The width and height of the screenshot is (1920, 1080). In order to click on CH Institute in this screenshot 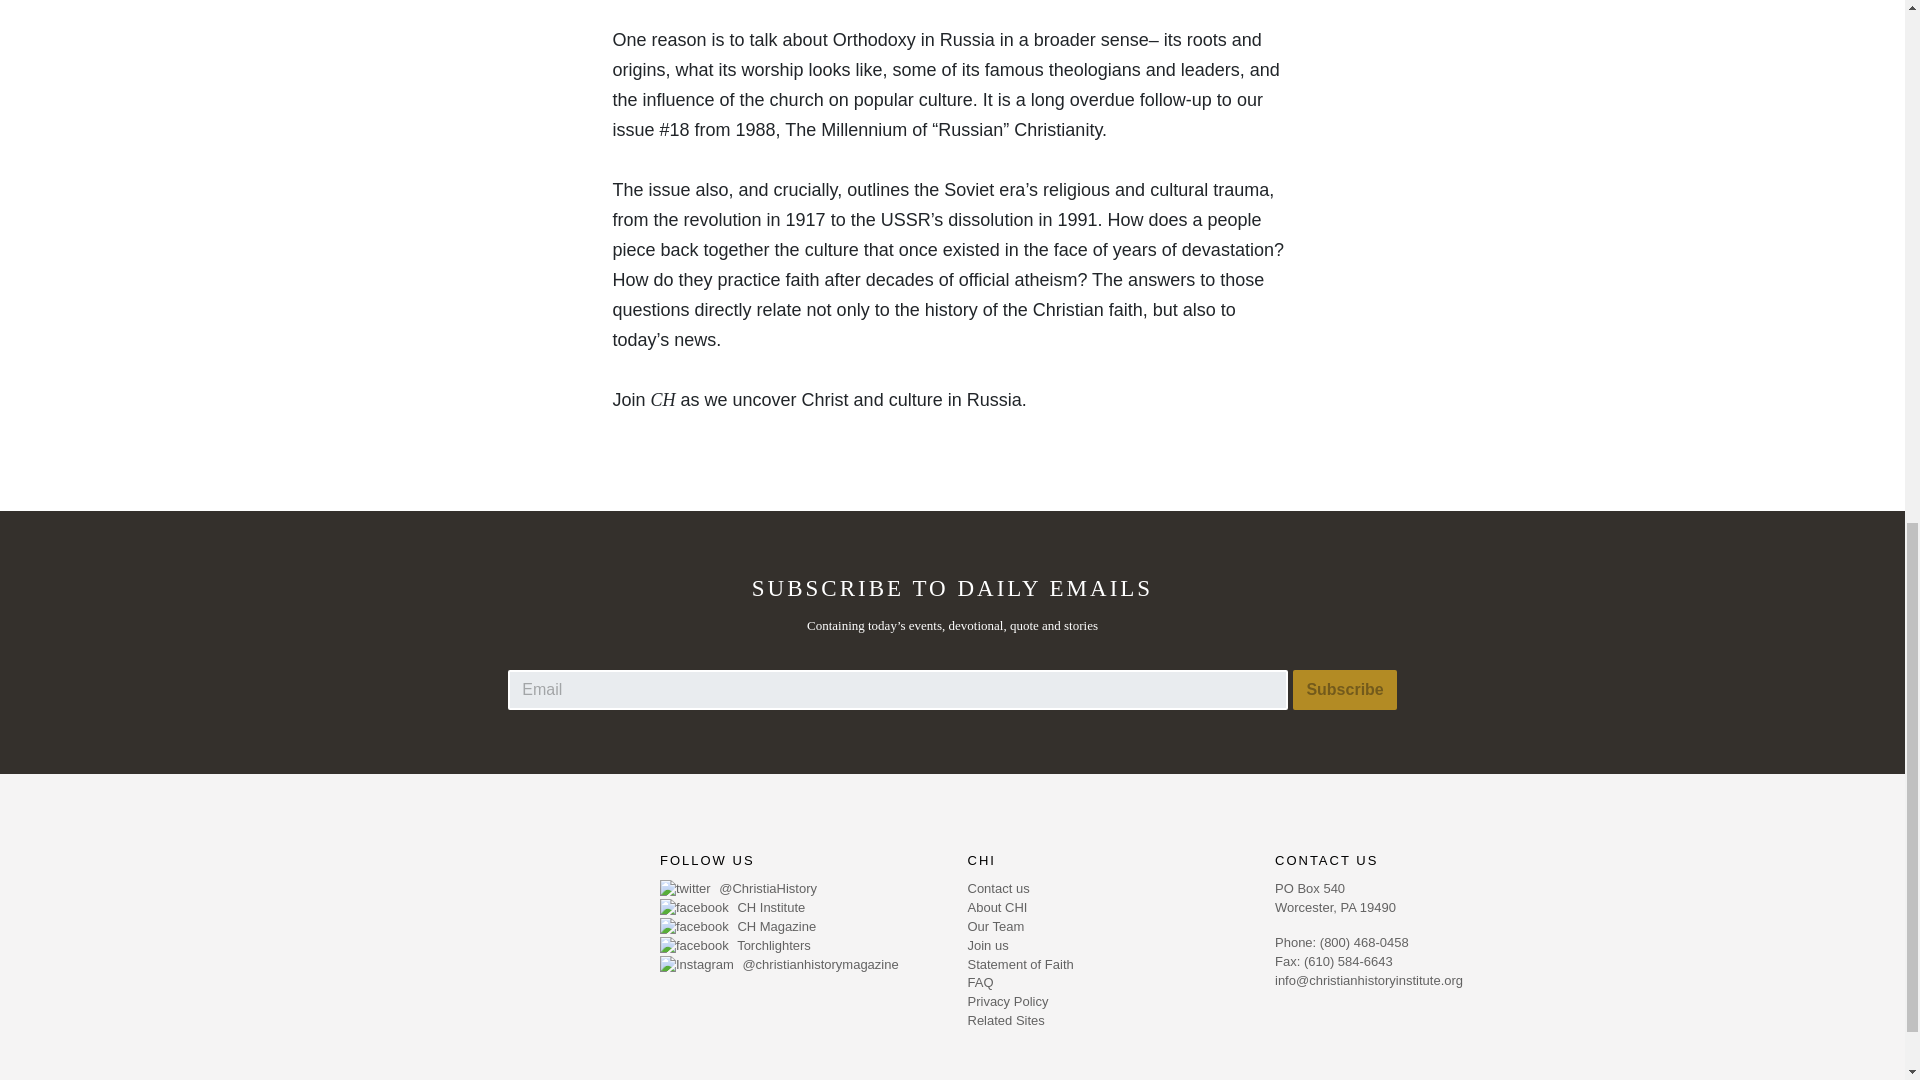, I will do `click(799, 908)`.